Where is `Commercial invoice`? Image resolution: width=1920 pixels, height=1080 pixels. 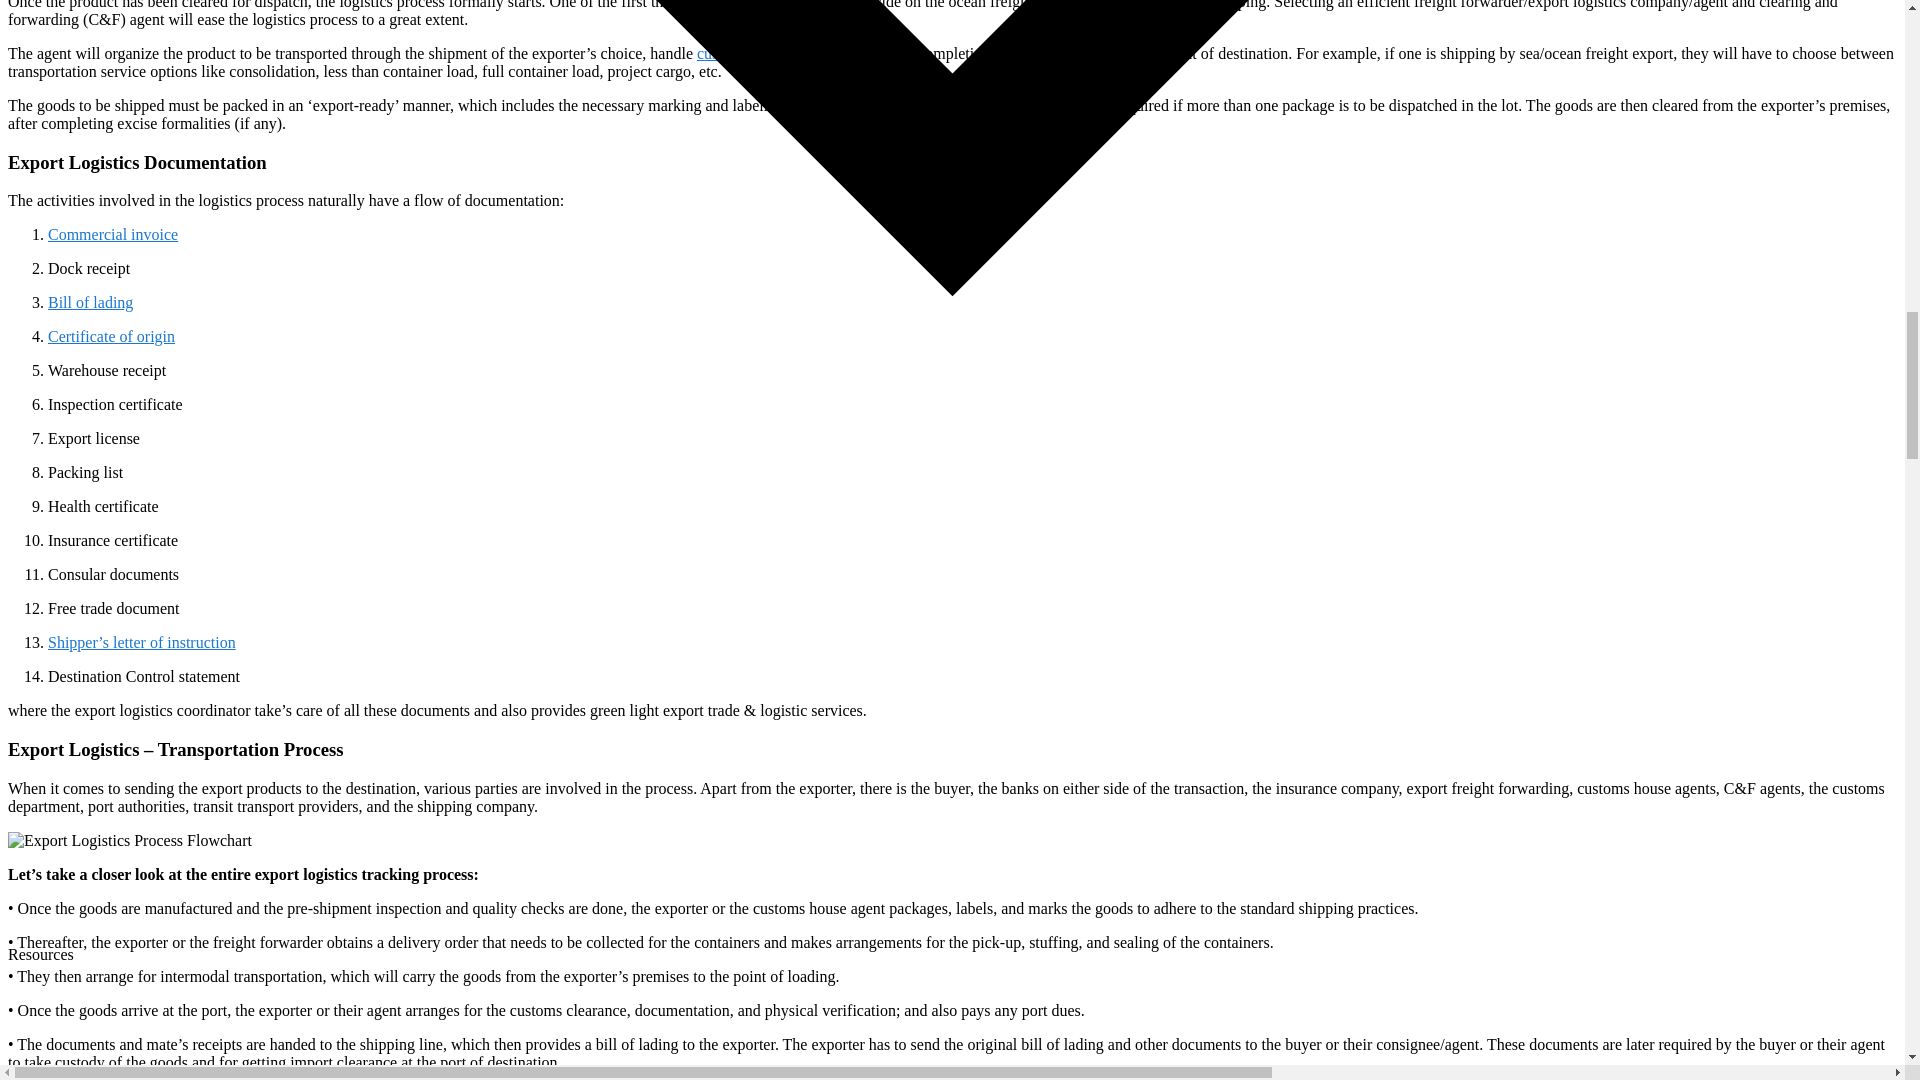
Commercial invoice is located at coordinates (113, 234).